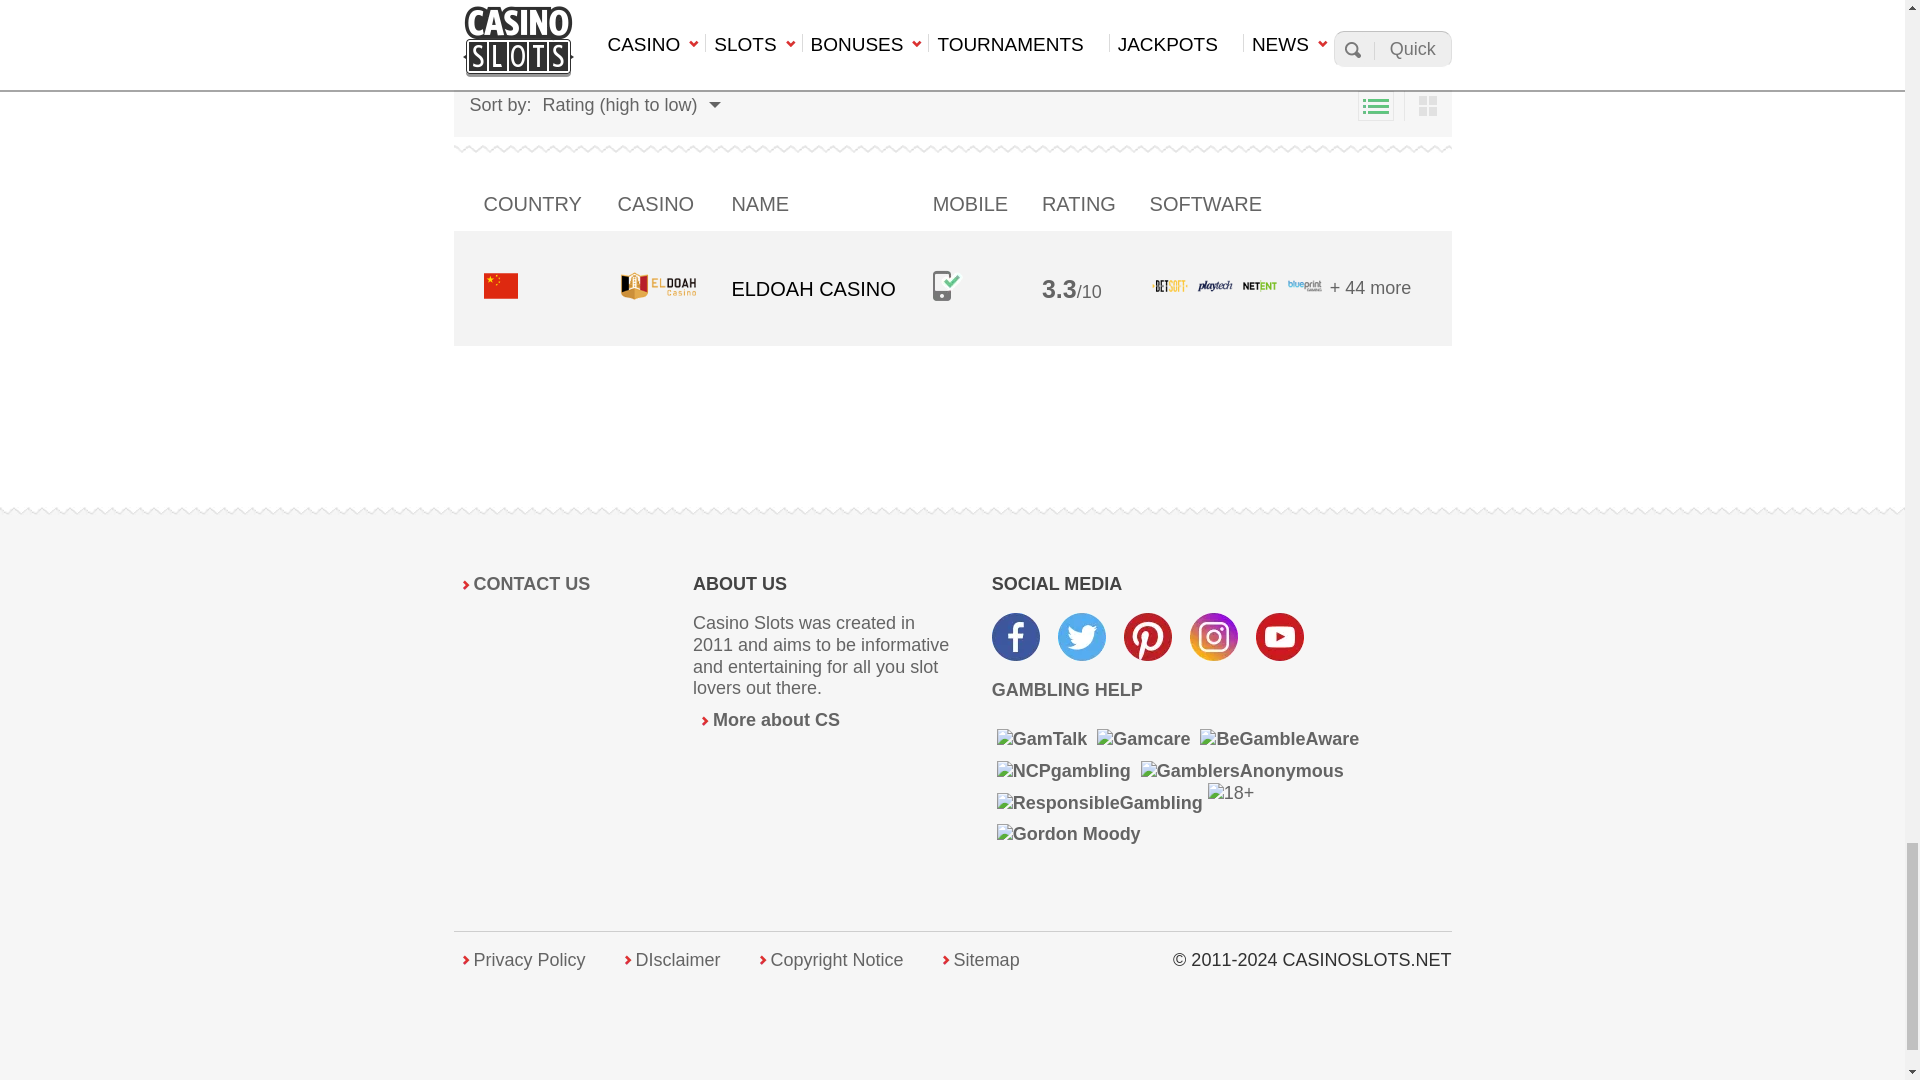 The image size is (1920, 1080). I want to click on View casinos in list view, so click(1375, 105).